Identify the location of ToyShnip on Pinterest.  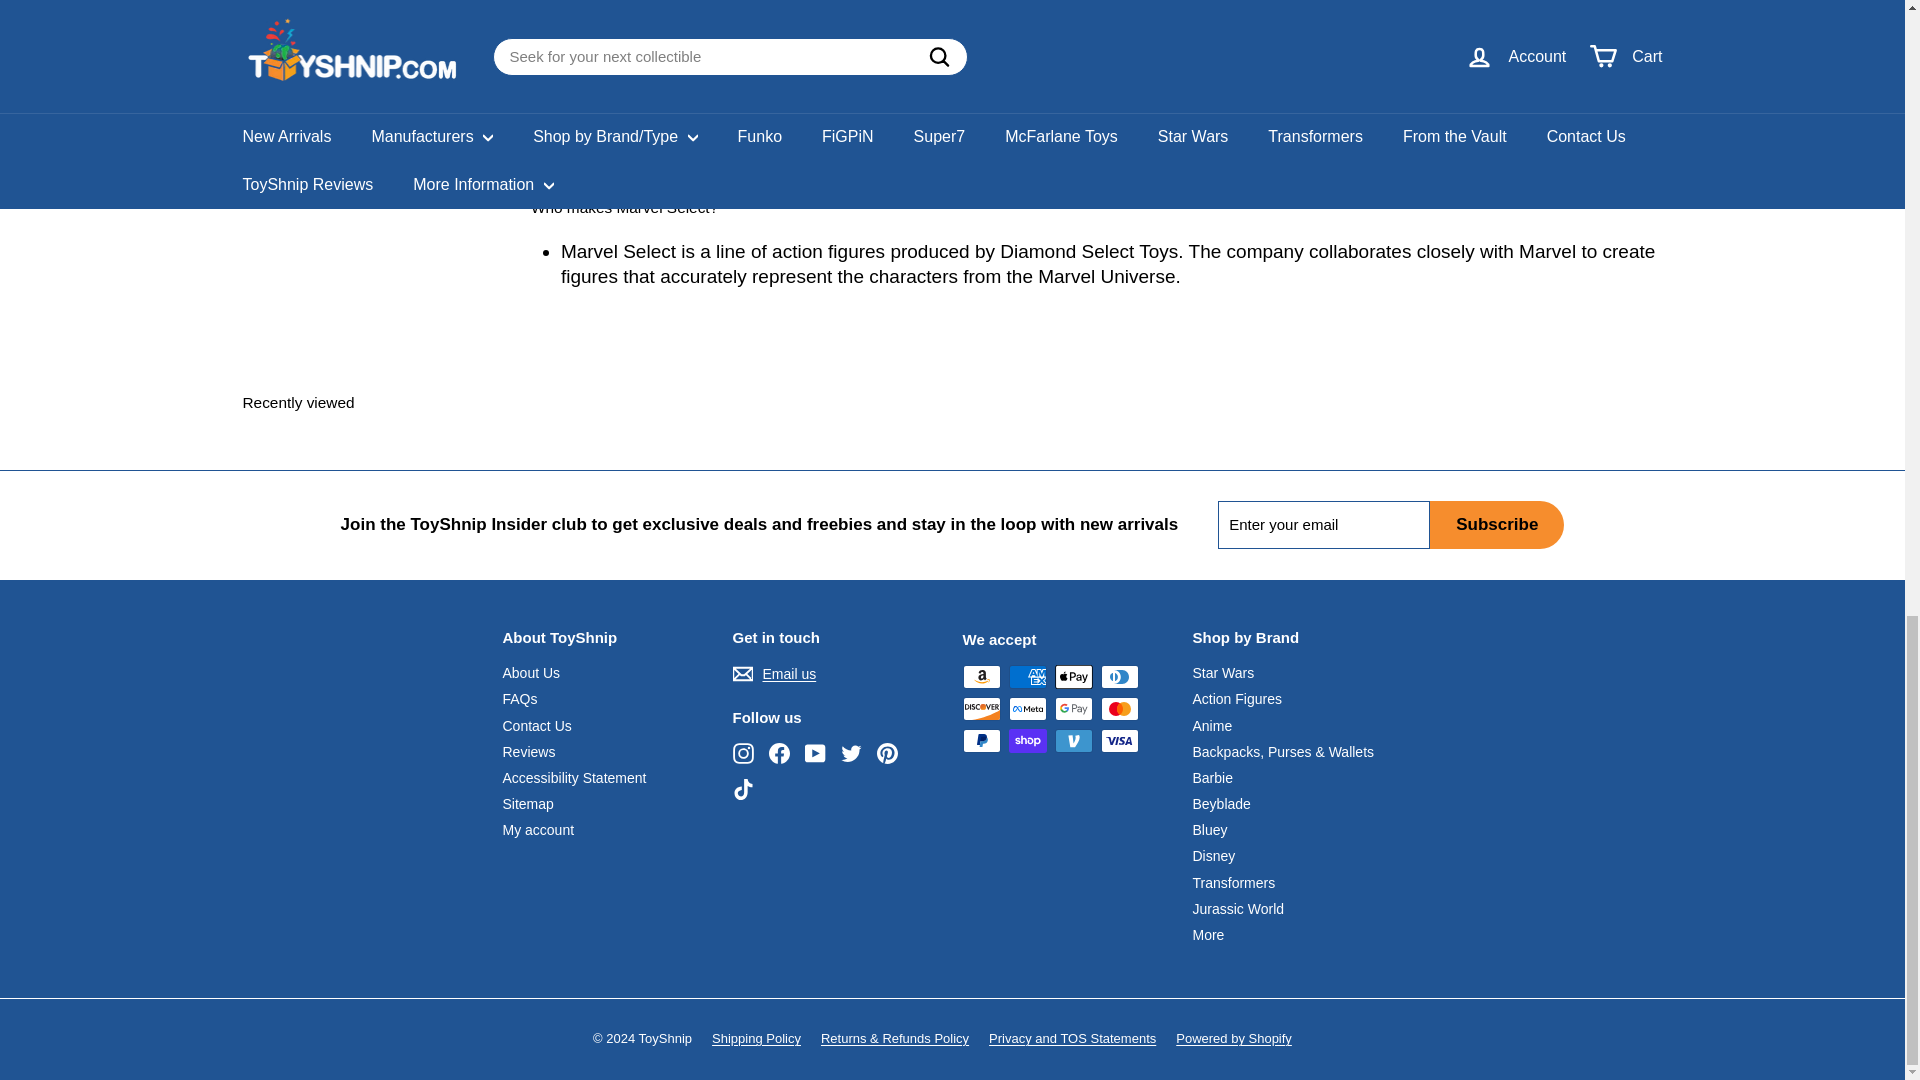
(886, 753).